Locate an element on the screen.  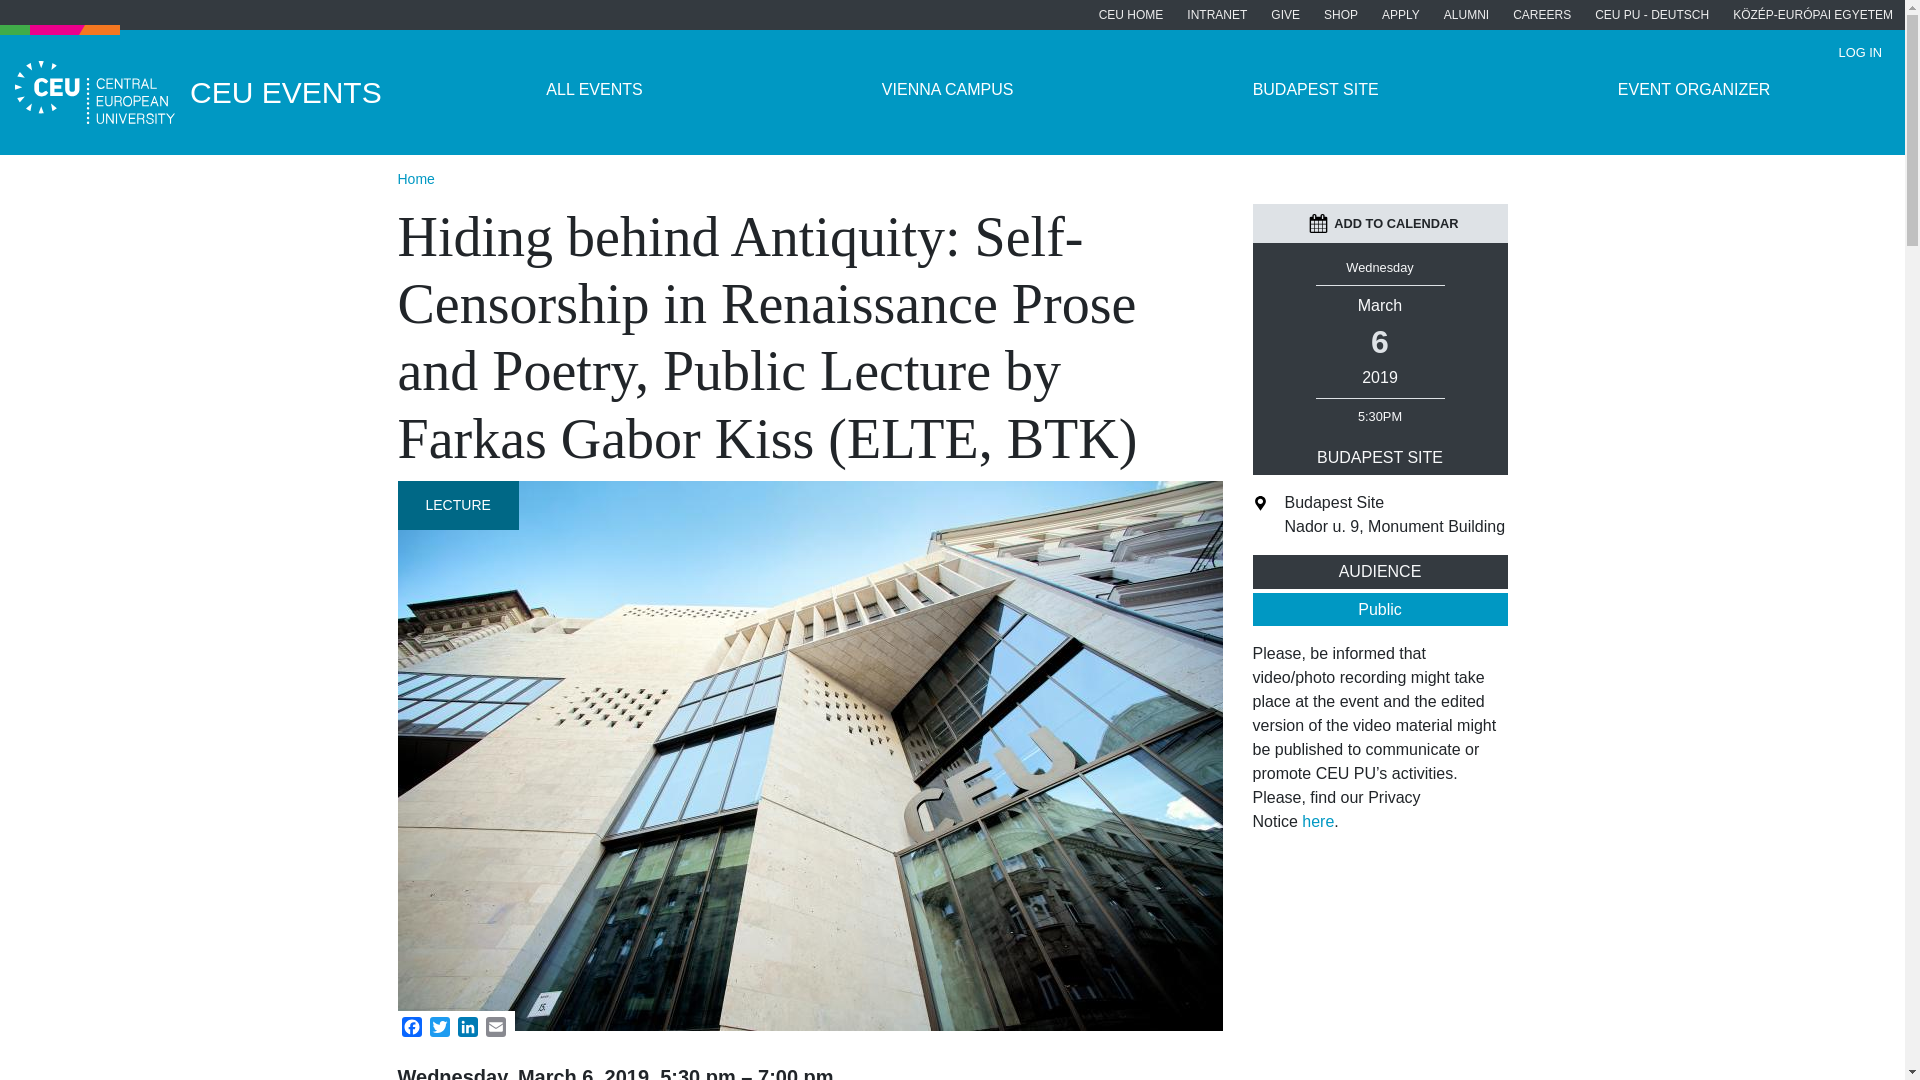
VIENNA CAMPUS is located at coordinates (947, 90).